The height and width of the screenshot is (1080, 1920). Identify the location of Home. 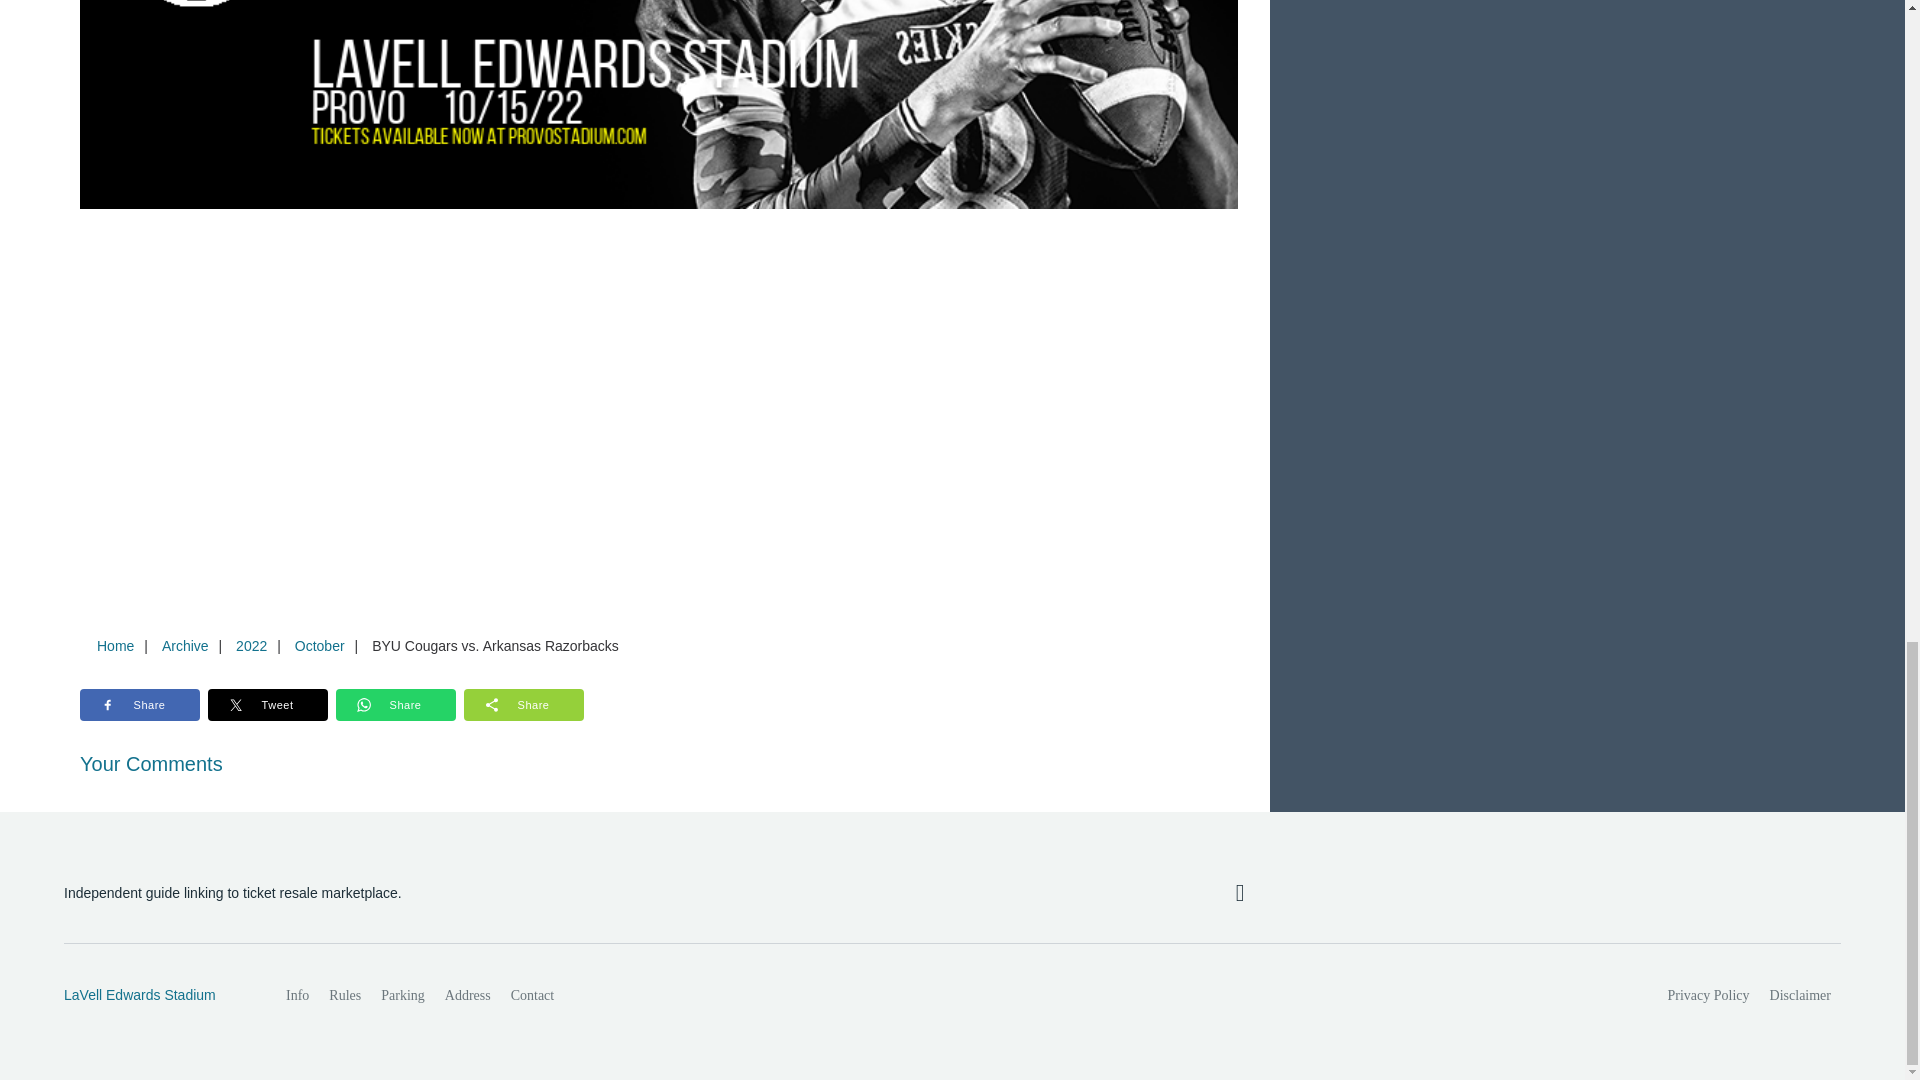
(115, 646).